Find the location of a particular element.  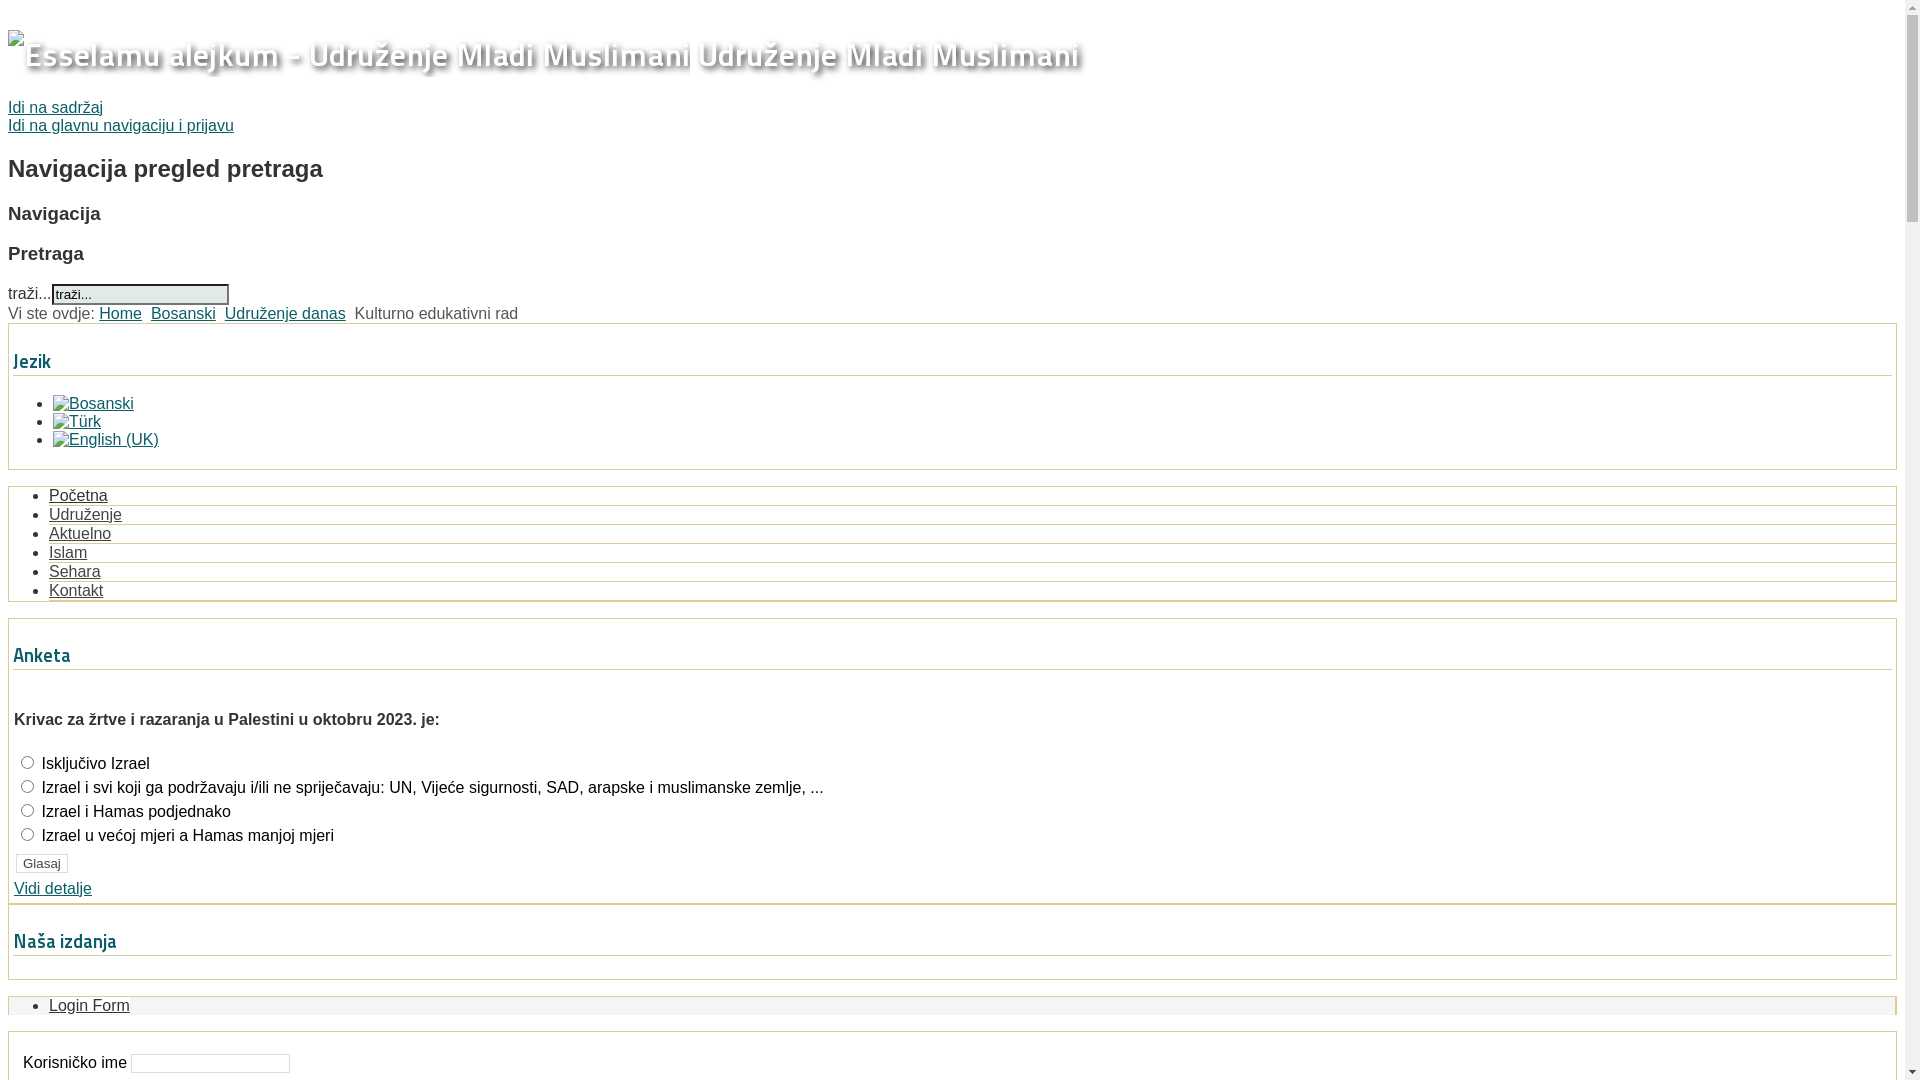

Idi na glavnu navigaciju i prijavu is located at coordinates (121, 126).